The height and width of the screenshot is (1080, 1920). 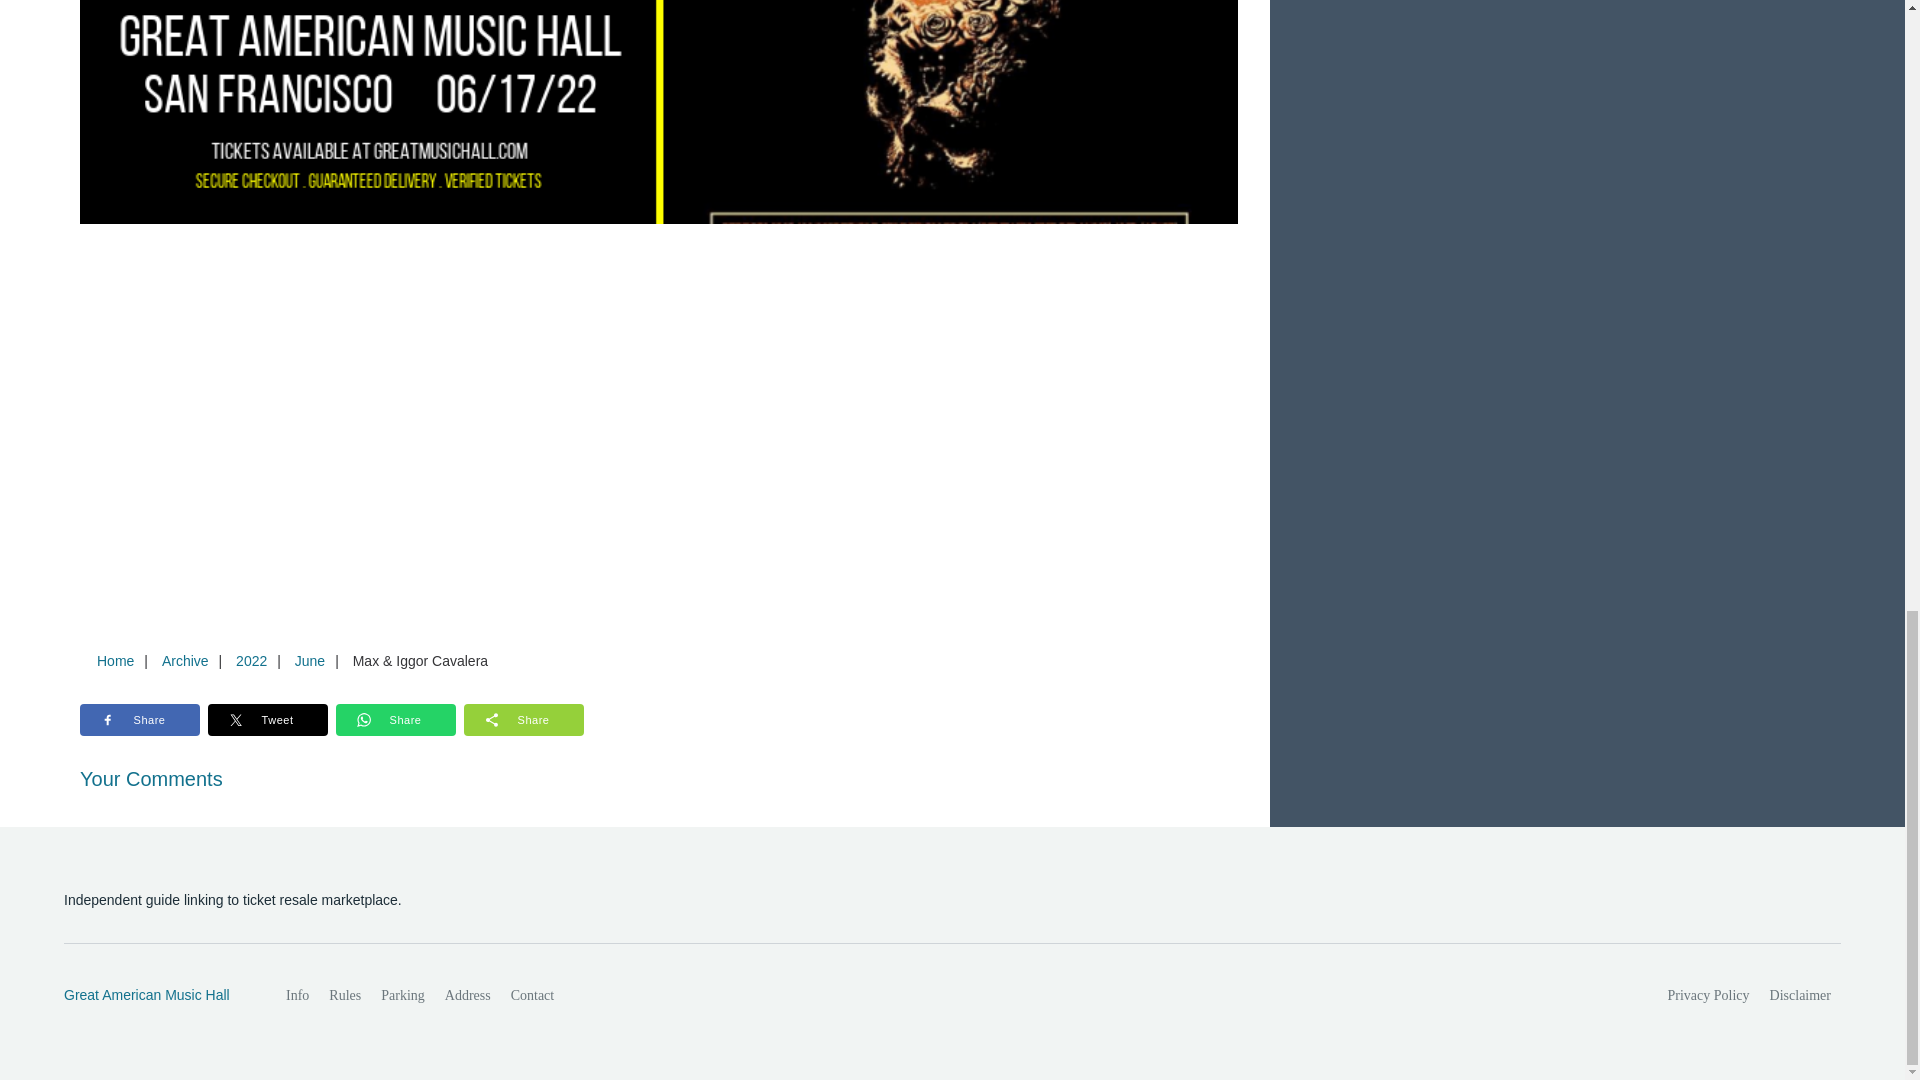 What do you see at coordinates (344, 996) in the screenshot?
I see `Rules` at bounding box center [344, 996].